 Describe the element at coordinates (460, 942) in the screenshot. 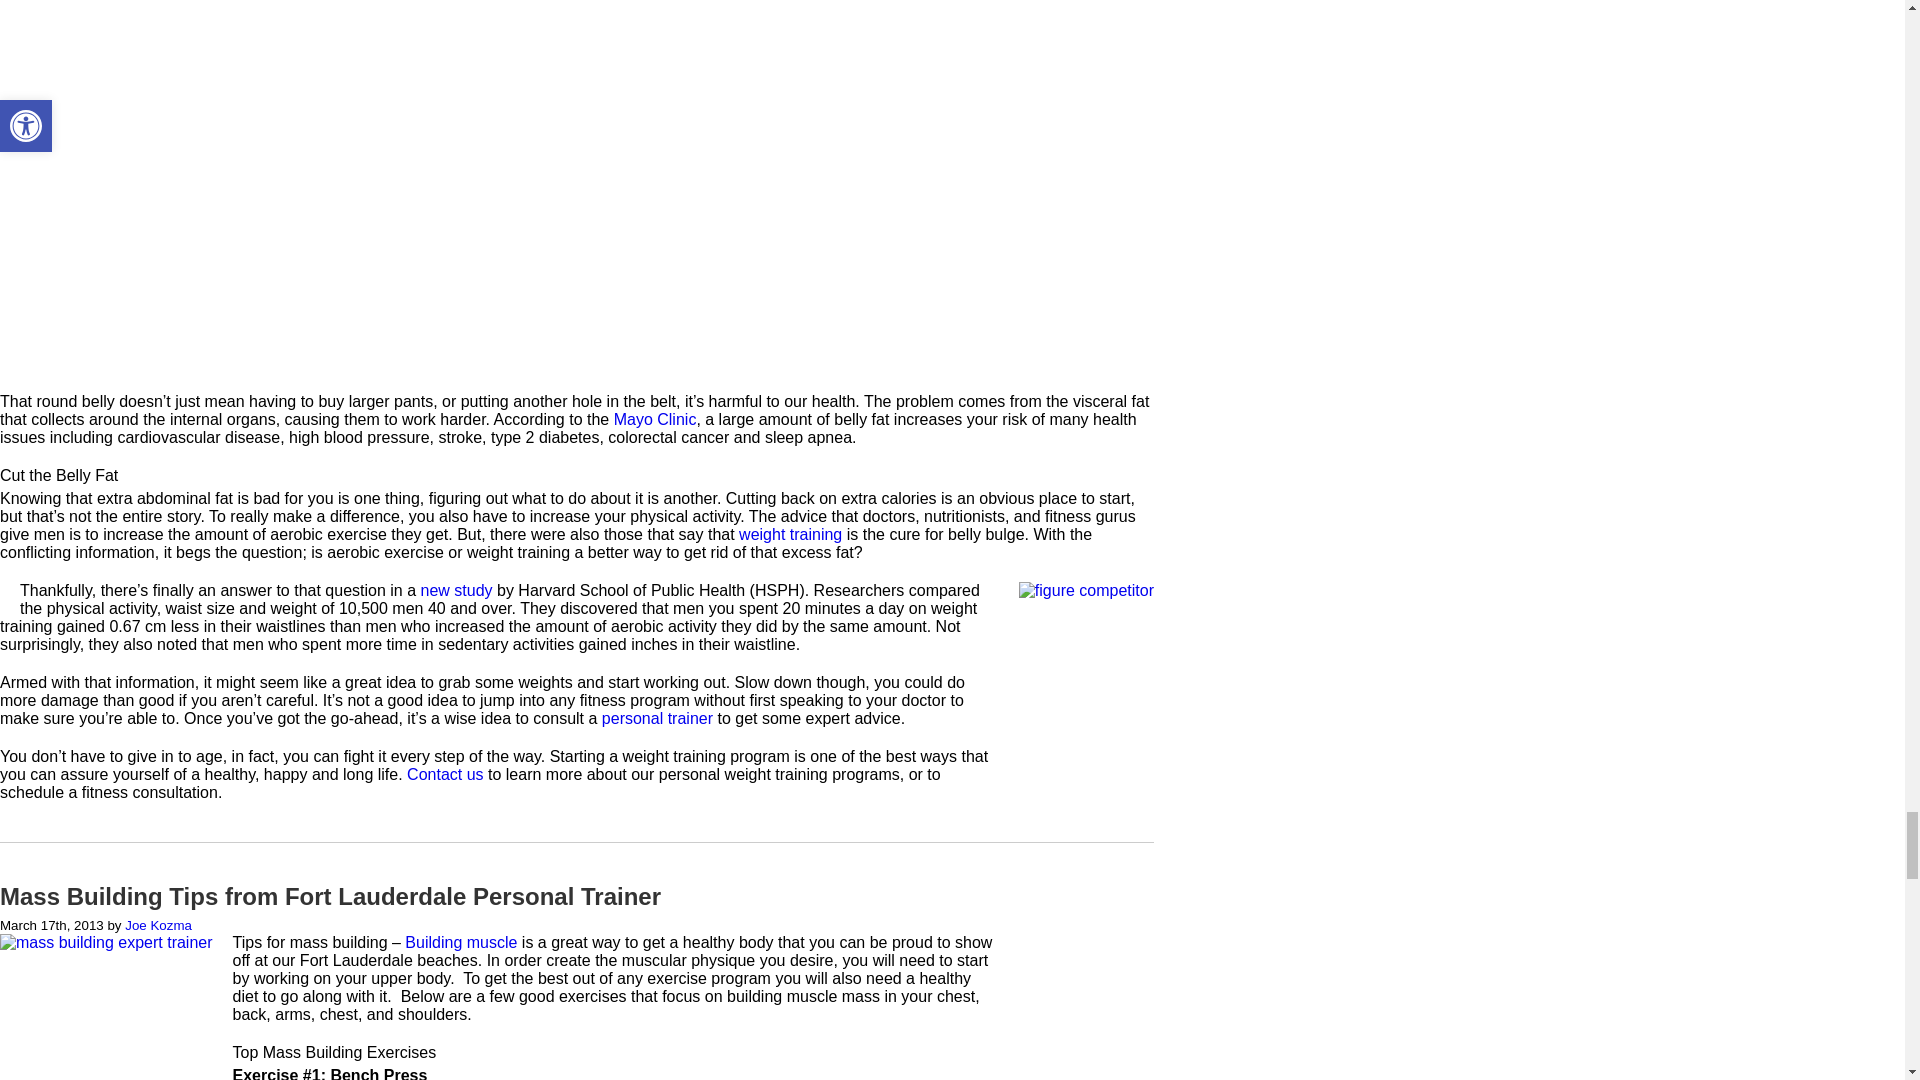

I see `building muscle` at that location.